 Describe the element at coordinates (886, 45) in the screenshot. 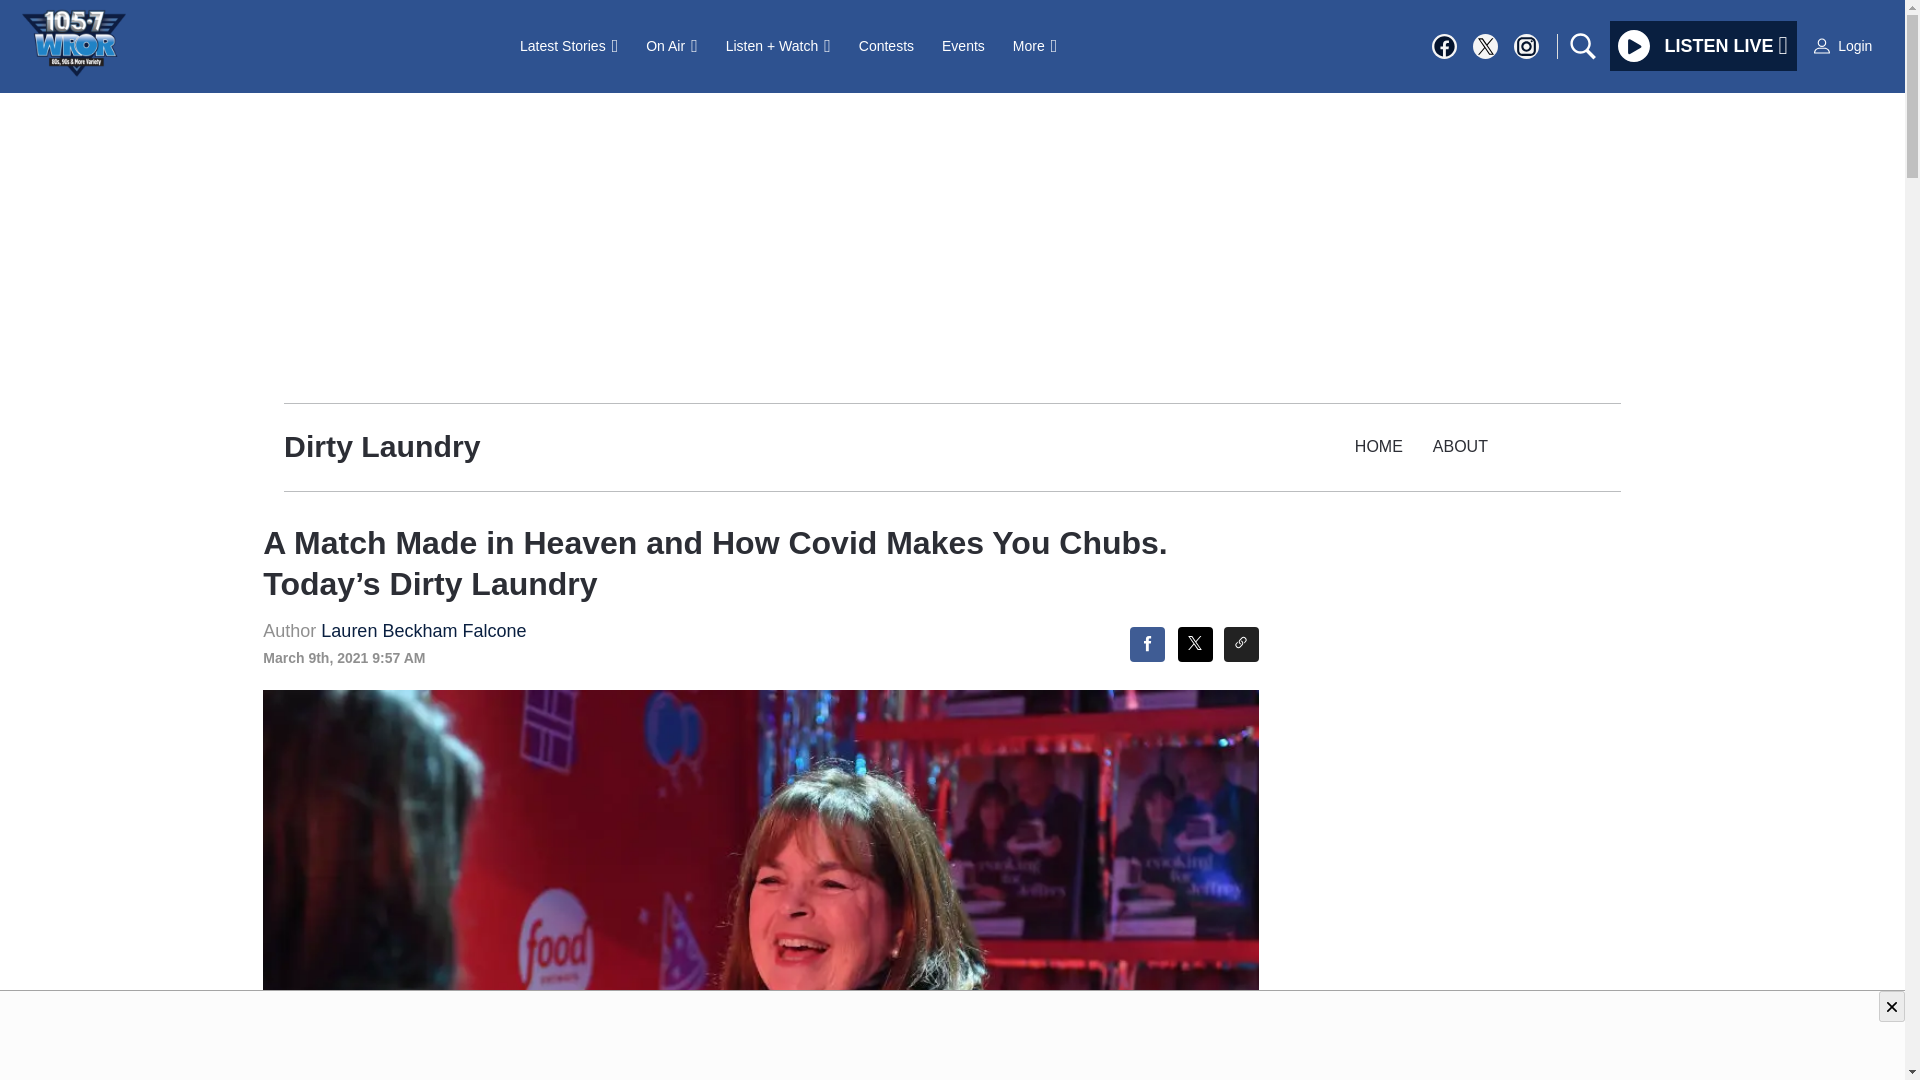

I see `Contests` at that location.